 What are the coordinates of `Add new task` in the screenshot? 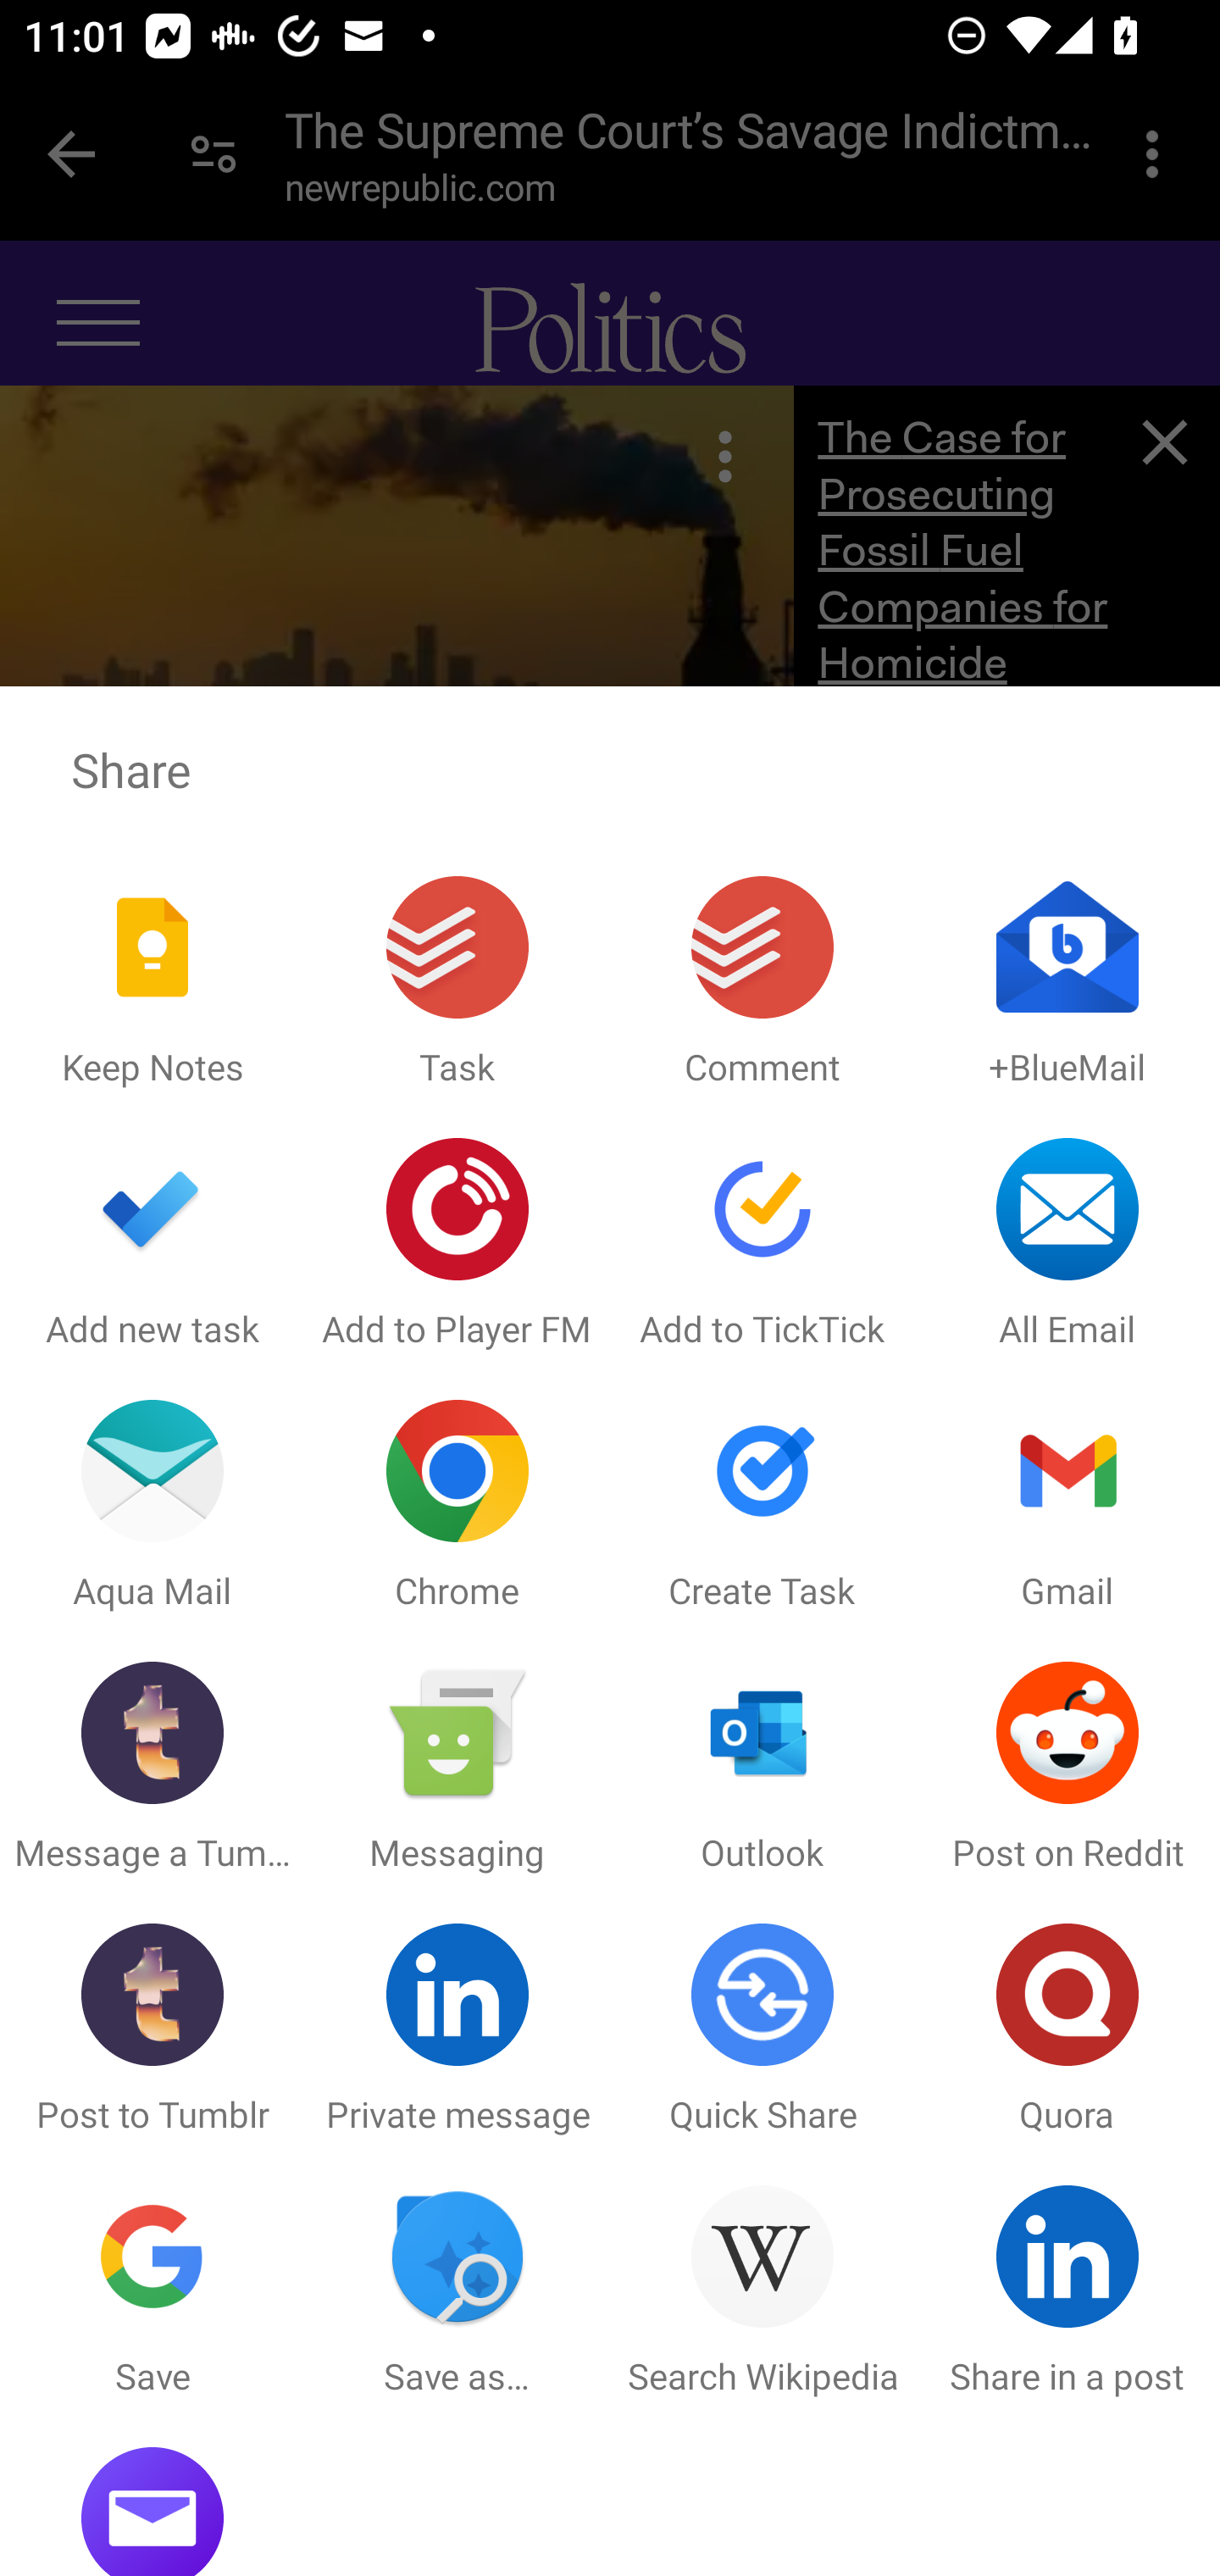 It's located at (152, 1246).